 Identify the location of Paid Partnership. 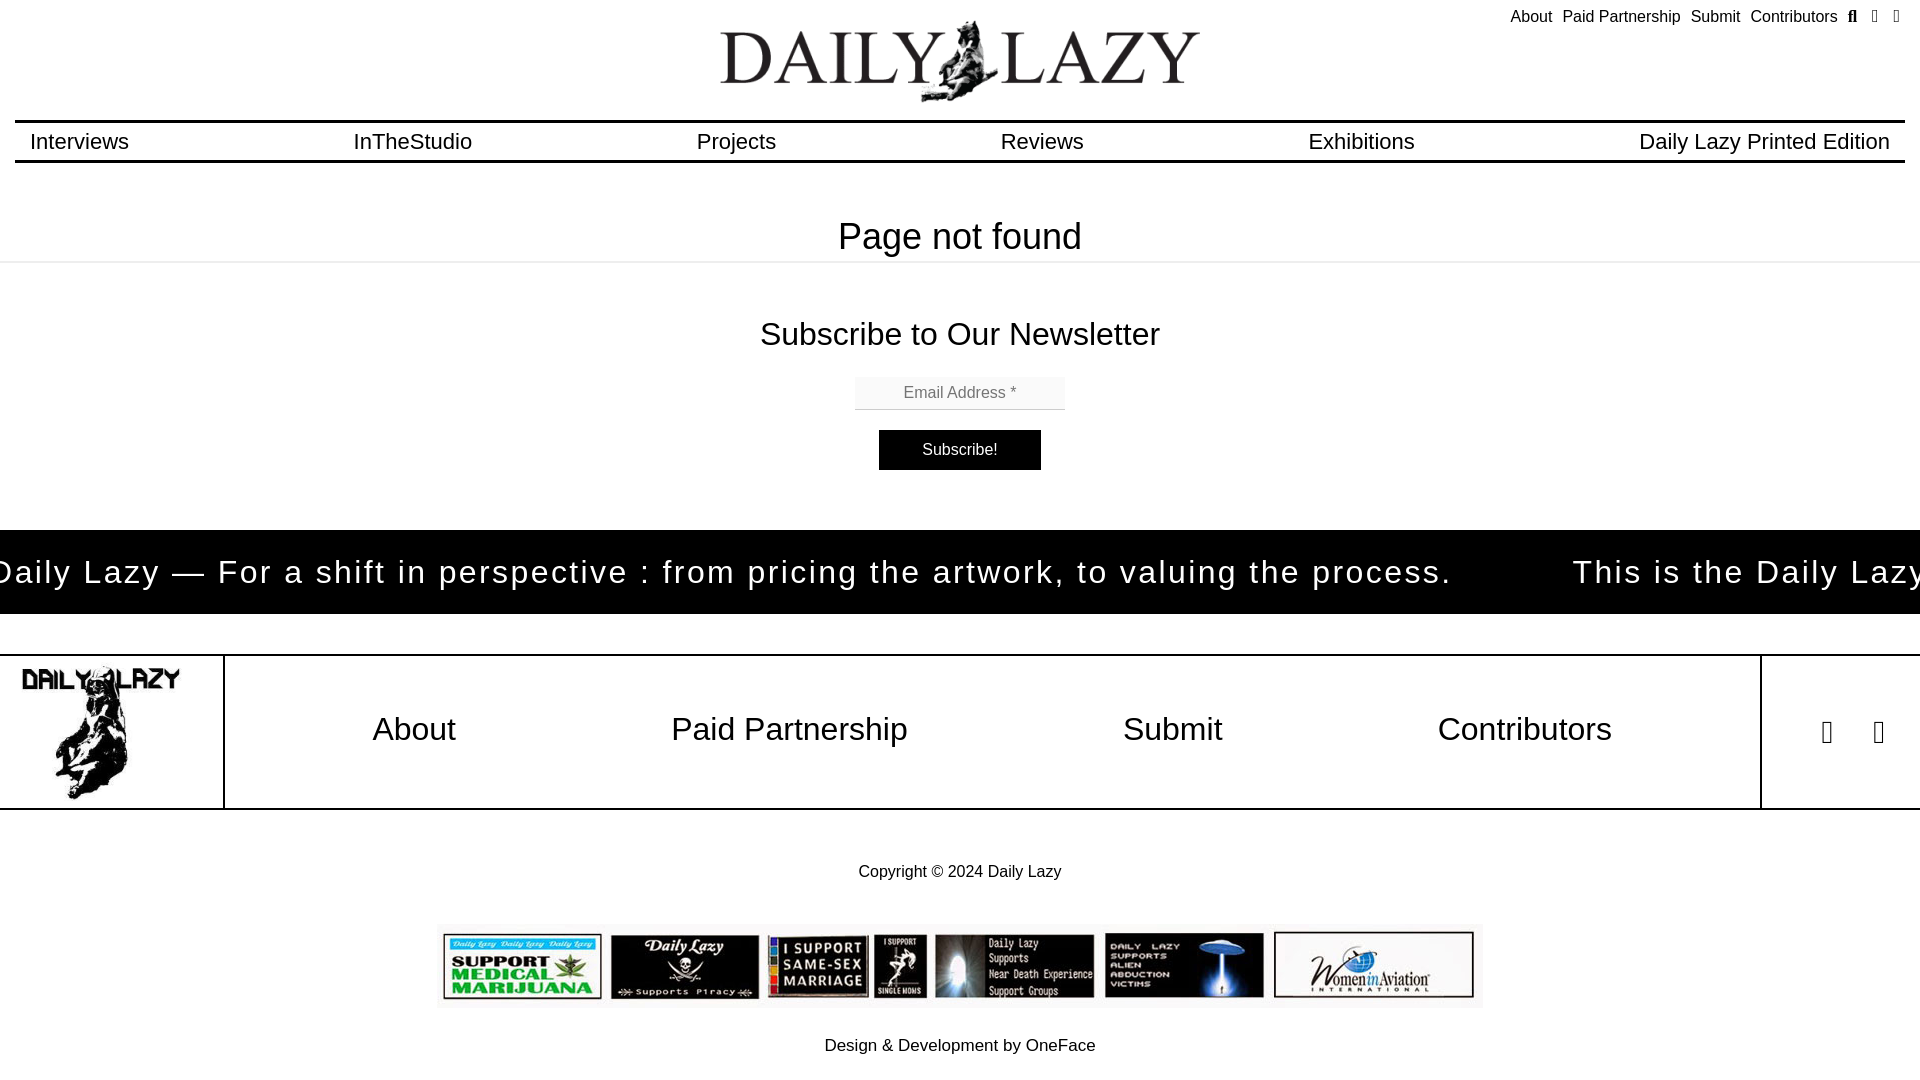
(1621, 16).